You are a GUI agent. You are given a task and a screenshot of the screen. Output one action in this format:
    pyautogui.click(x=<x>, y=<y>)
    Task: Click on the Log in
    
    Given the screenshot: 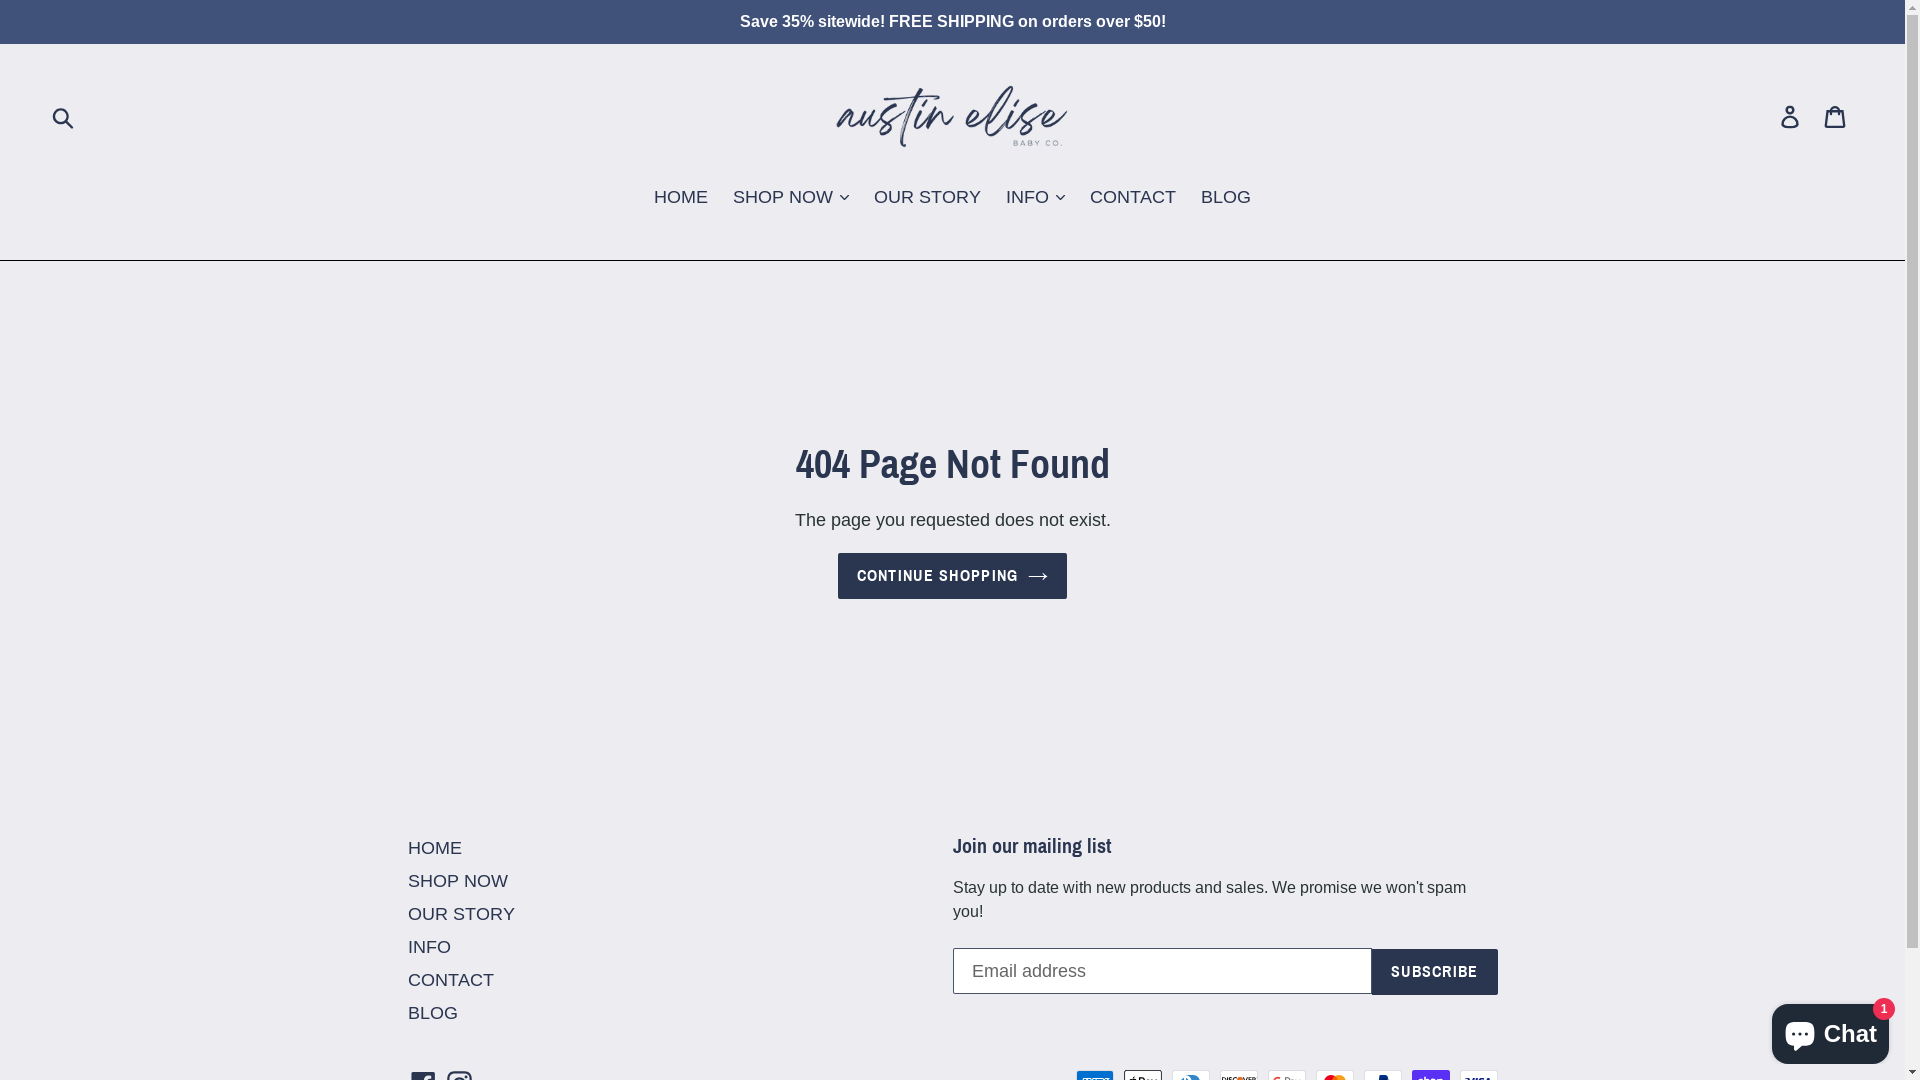 What is the action you would take?
    pyautogui.click(x=1792, y=116)
    